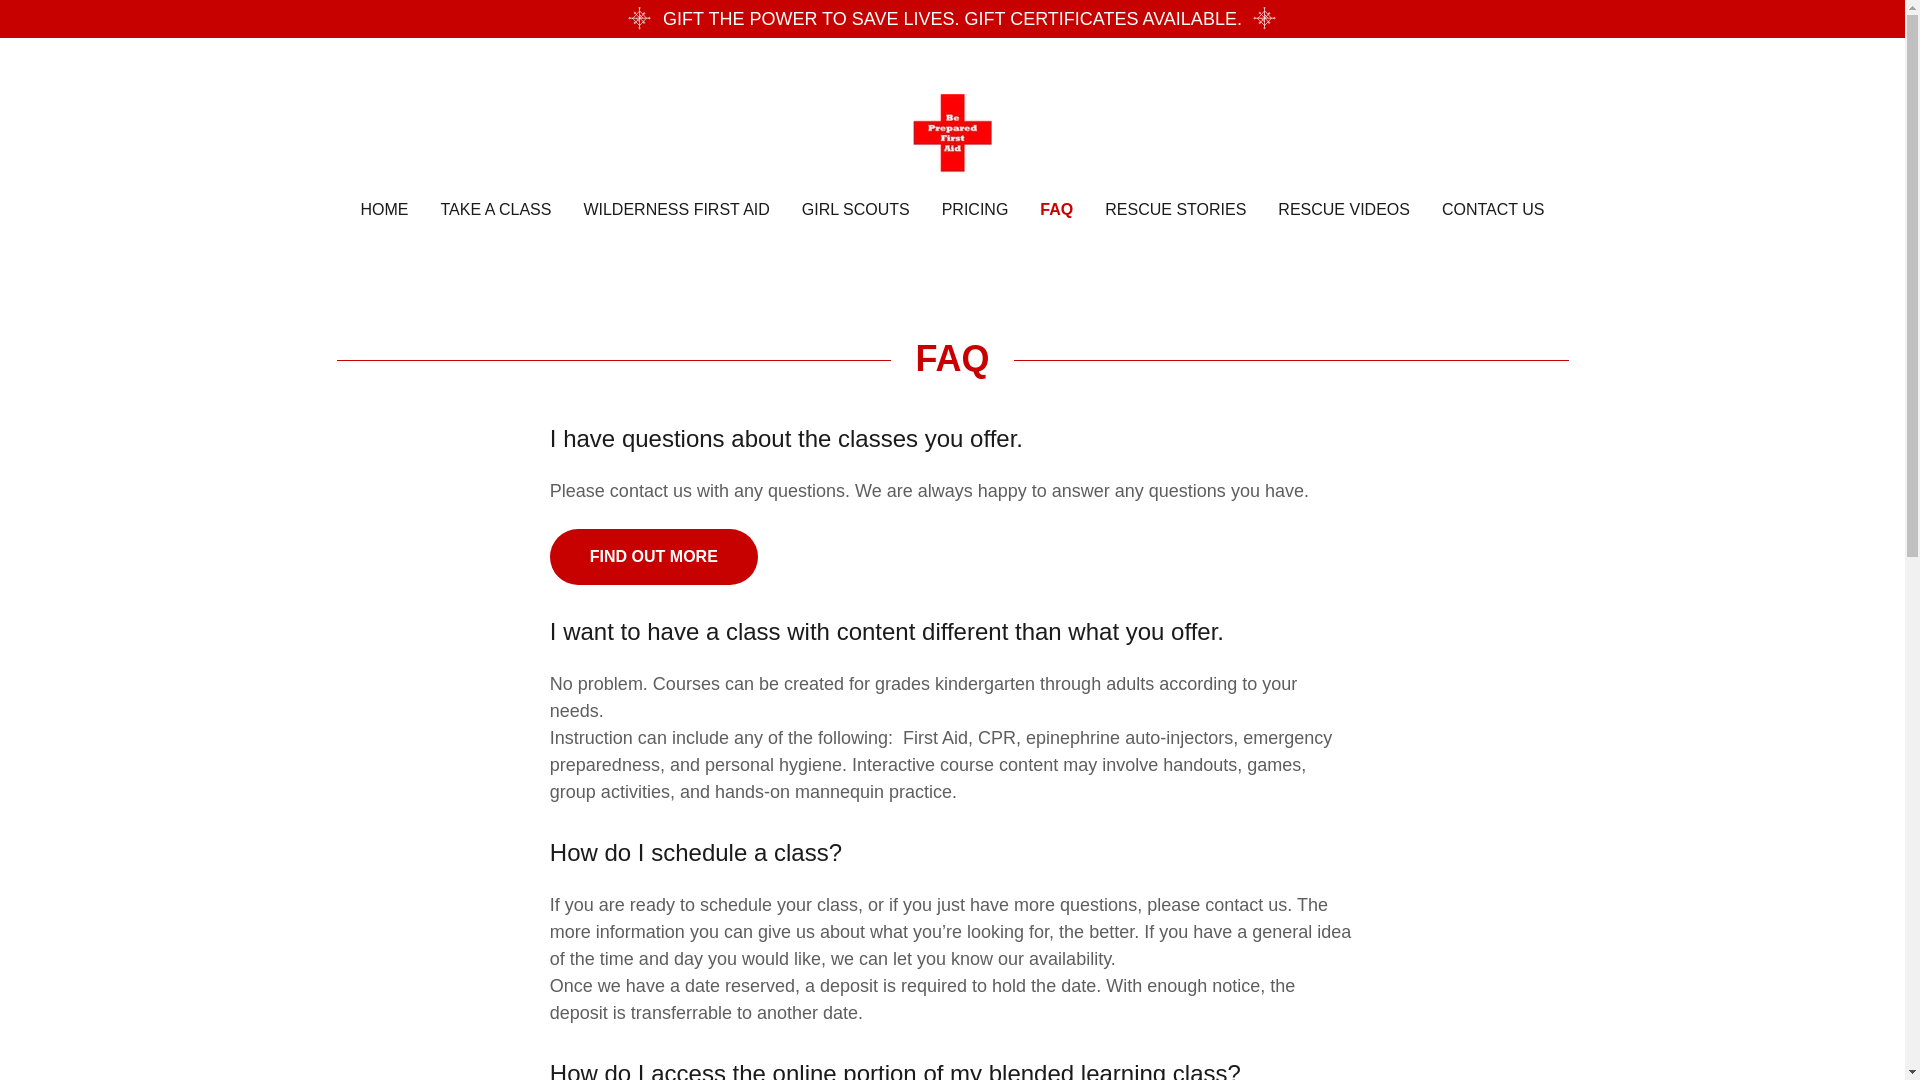  Describe the element at coordinates (952, 132) in the screenshot. I see `Be Prepared First Aid` at that location.